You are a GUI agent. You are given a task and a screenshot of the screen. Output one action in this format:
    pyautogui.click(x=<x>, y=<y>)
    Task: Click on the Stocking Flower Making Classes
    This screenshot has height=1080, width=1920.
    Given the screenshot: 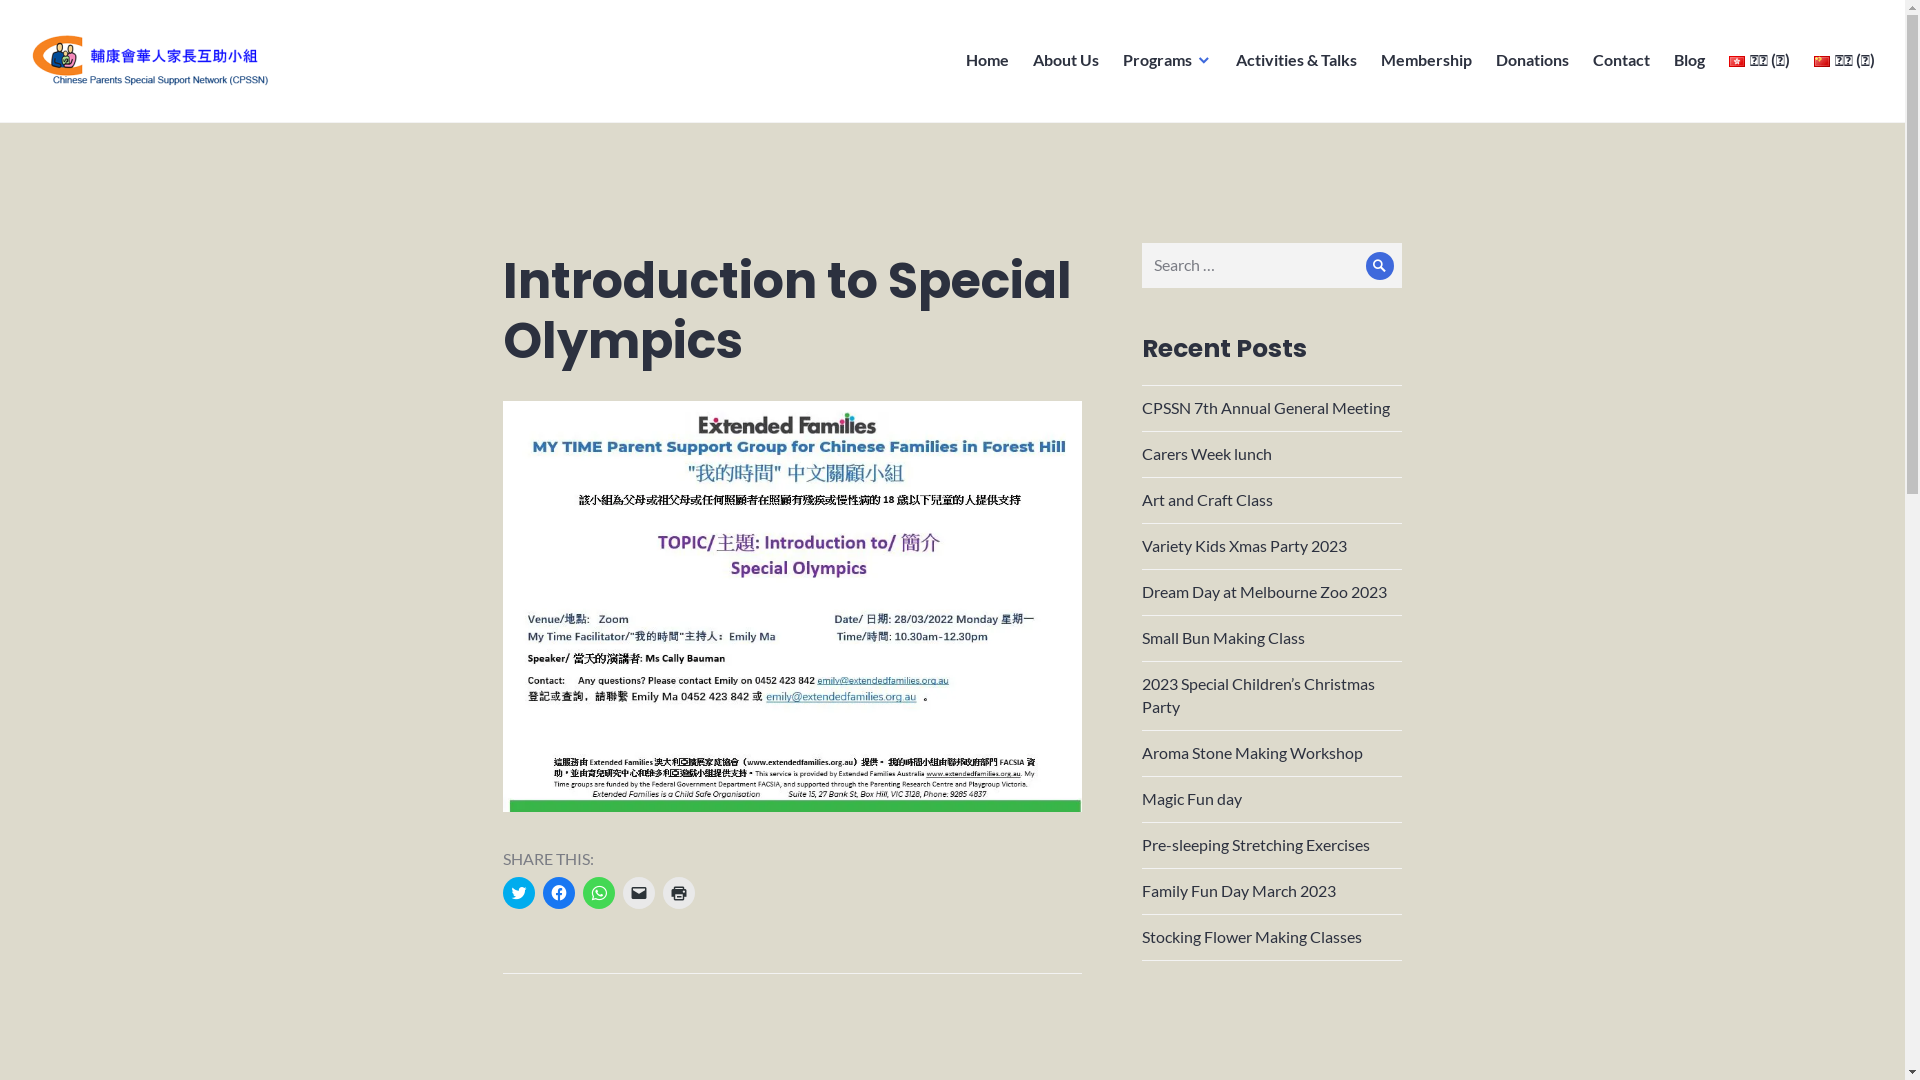 What is the action you would take?
    pyautogui.click(x=1252, y=936)
    